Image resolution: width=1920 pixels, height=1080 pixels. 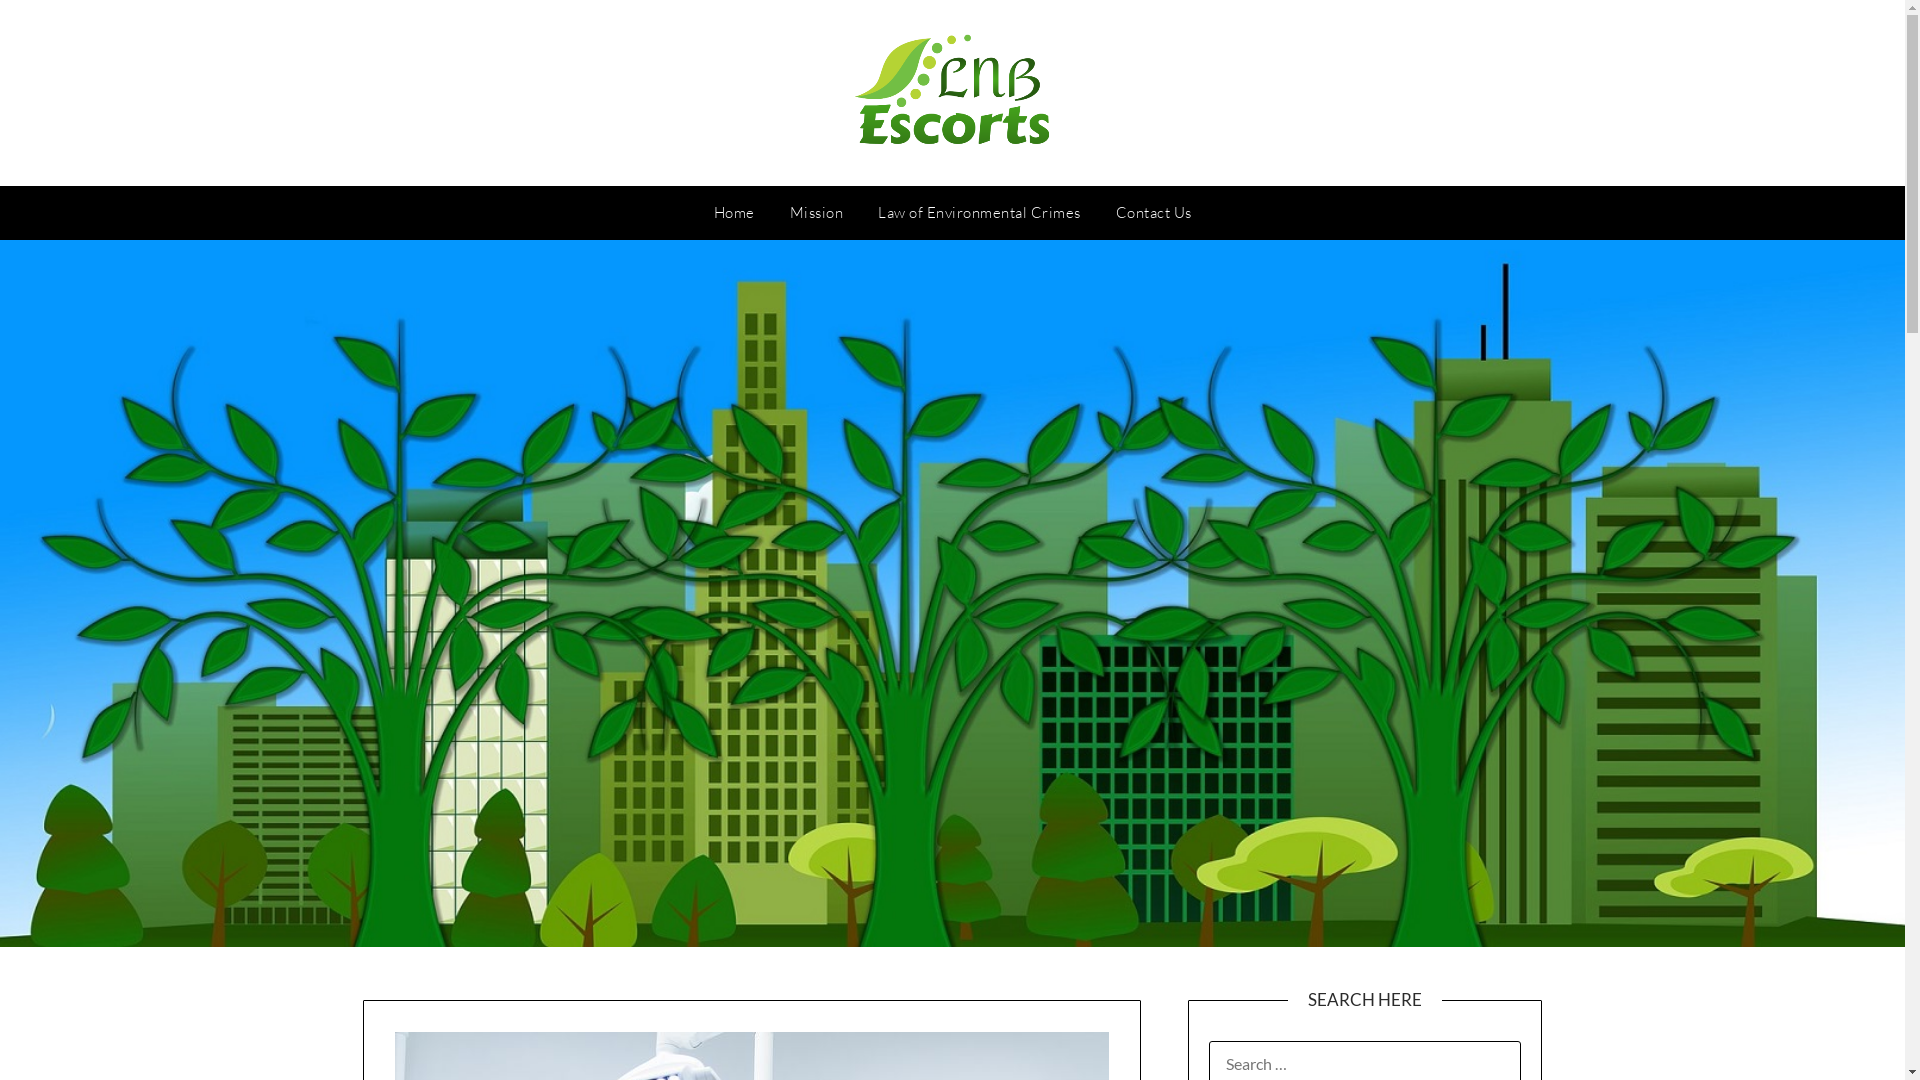 I want to click on Contact Us, so click(x=1154, y=213).